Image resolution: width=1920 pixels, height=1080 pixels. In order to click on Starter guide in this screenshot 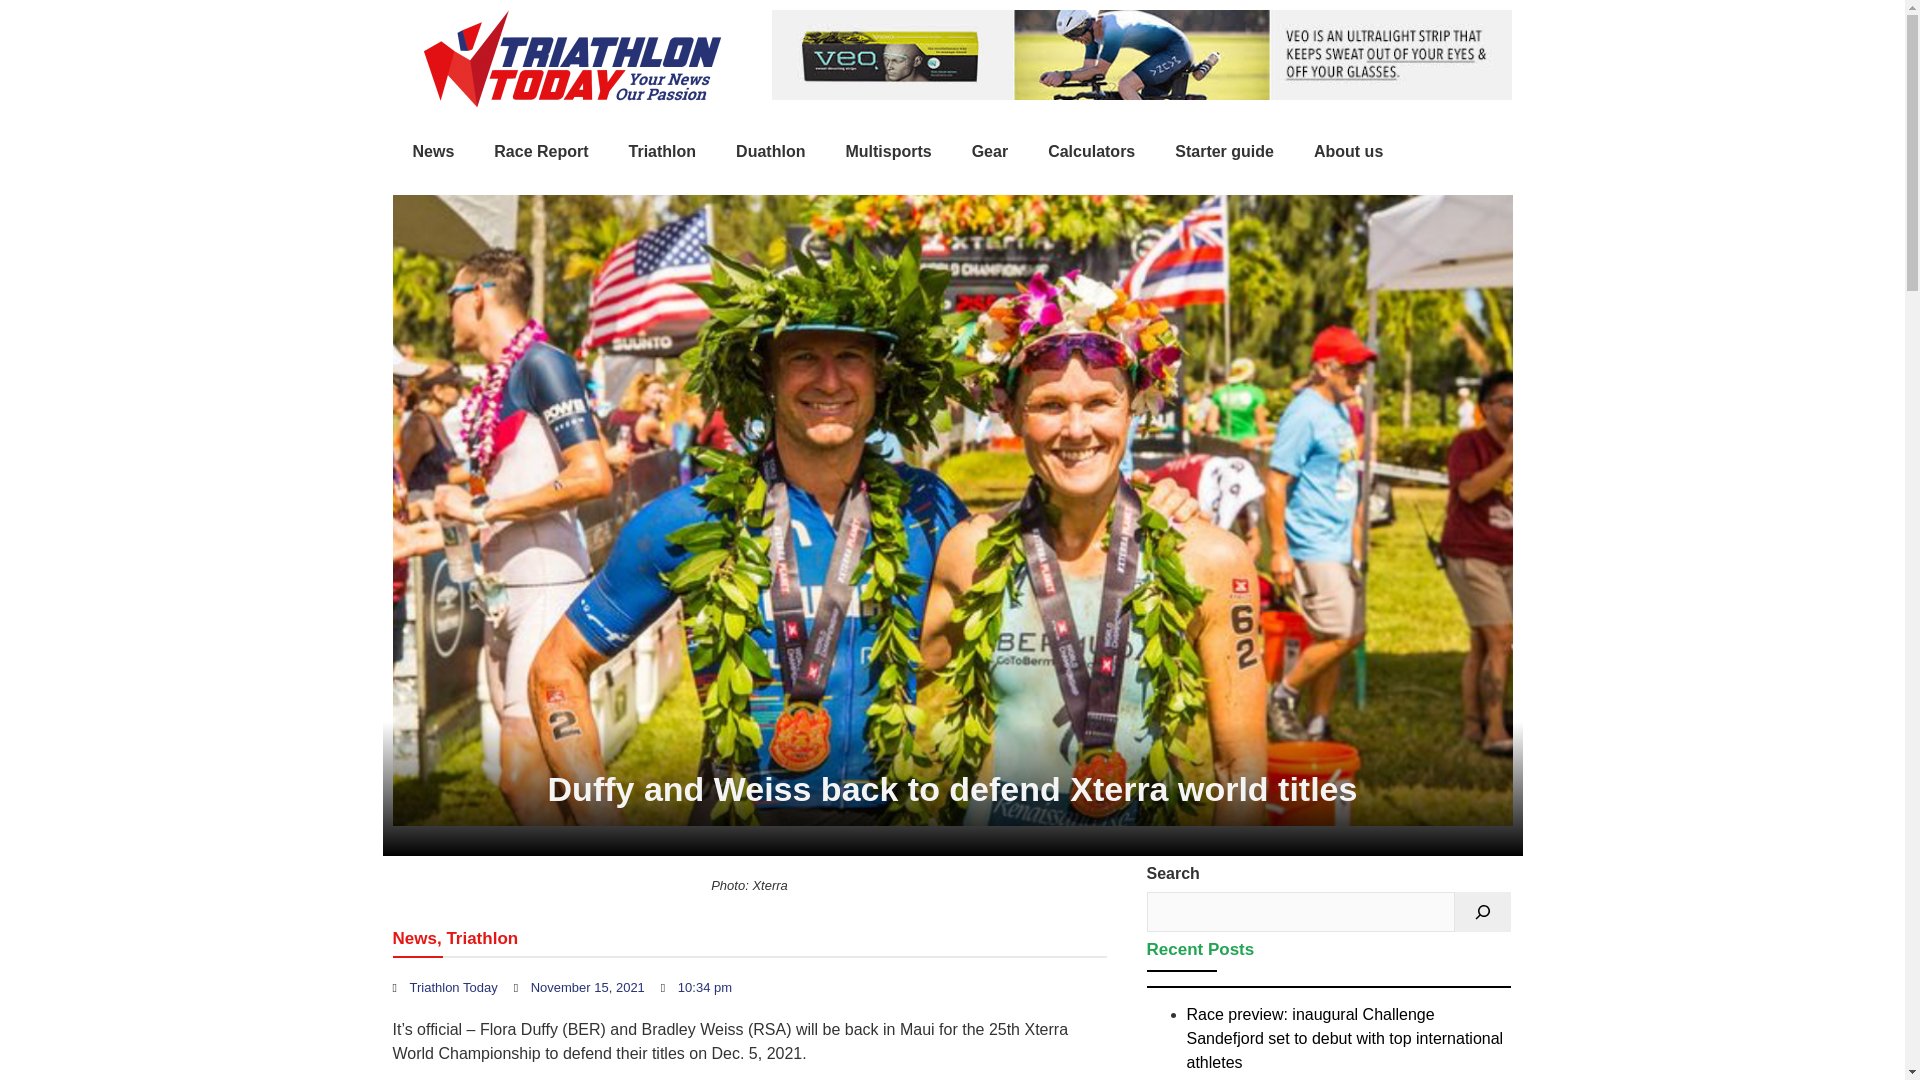, I will do `click(1224, 151)`.